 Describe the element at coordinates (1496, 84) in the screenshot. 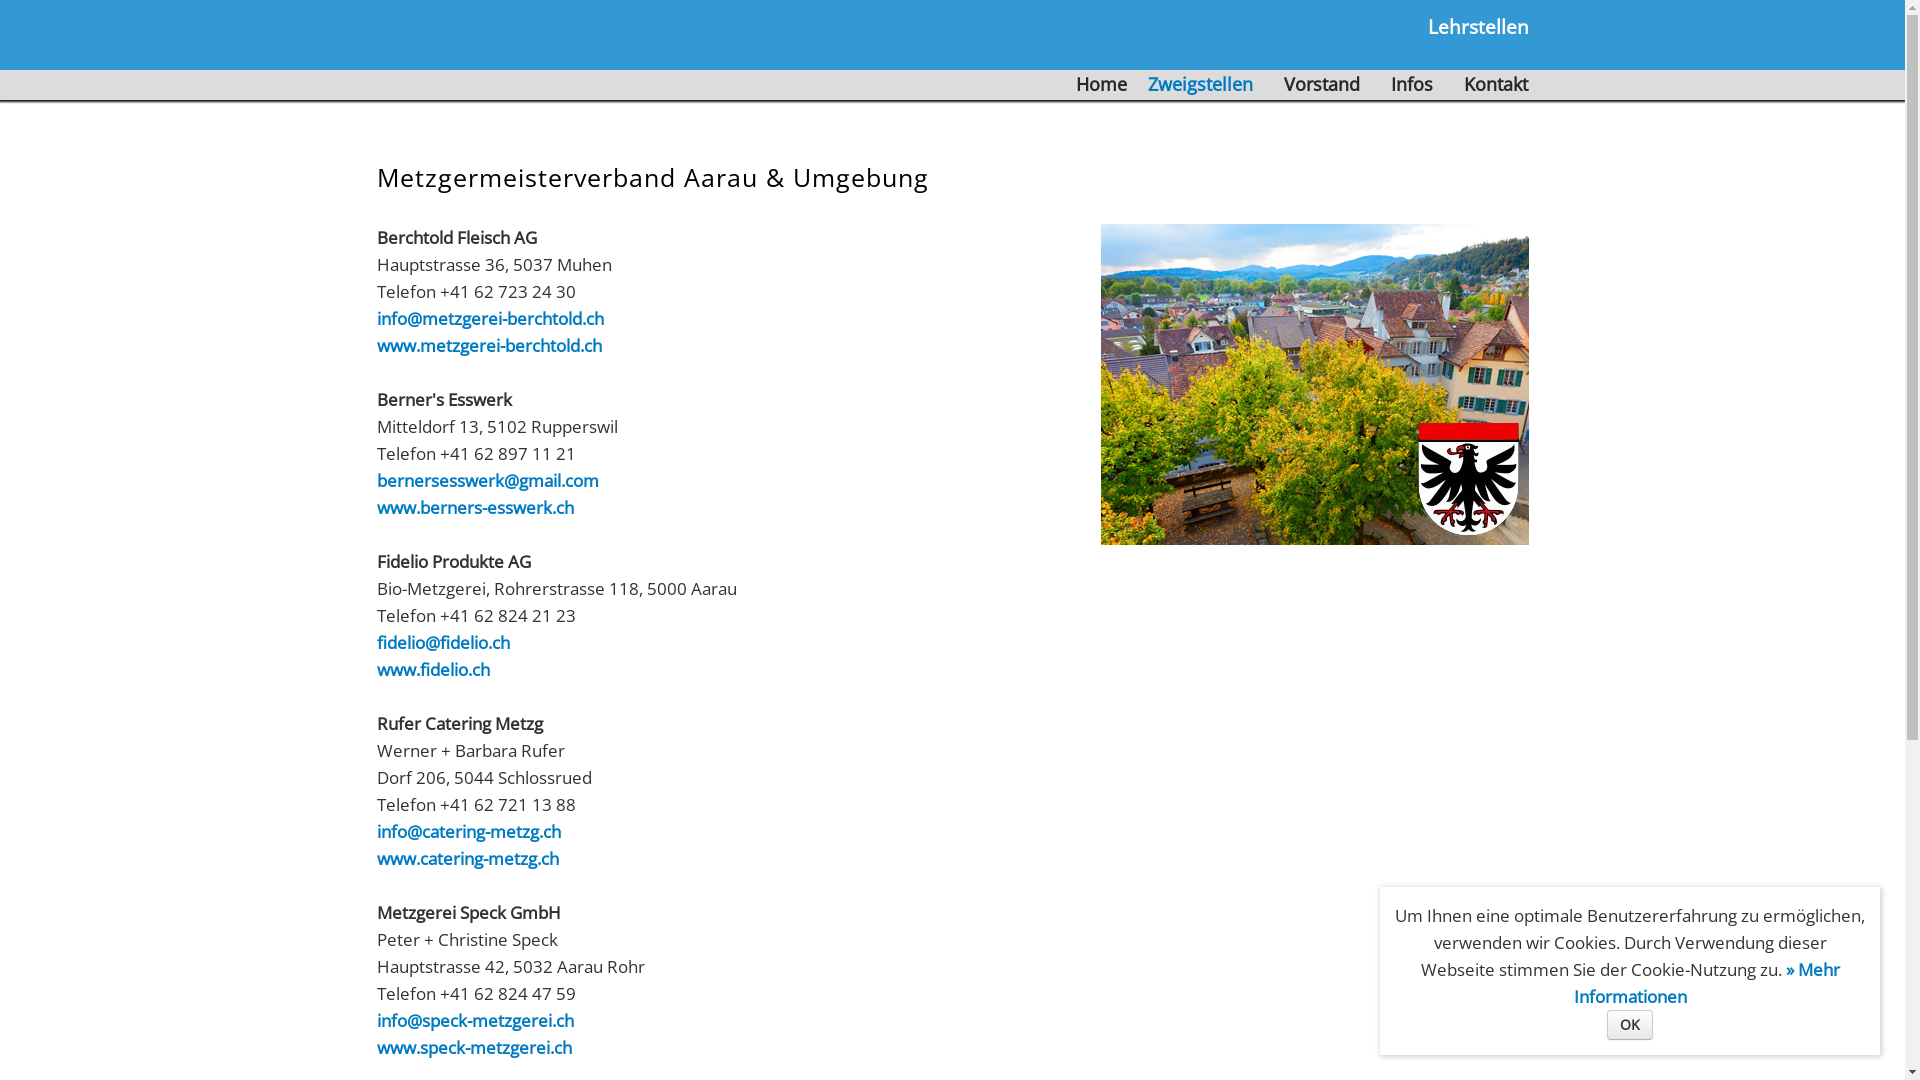

I see `Kontakt` at that location.